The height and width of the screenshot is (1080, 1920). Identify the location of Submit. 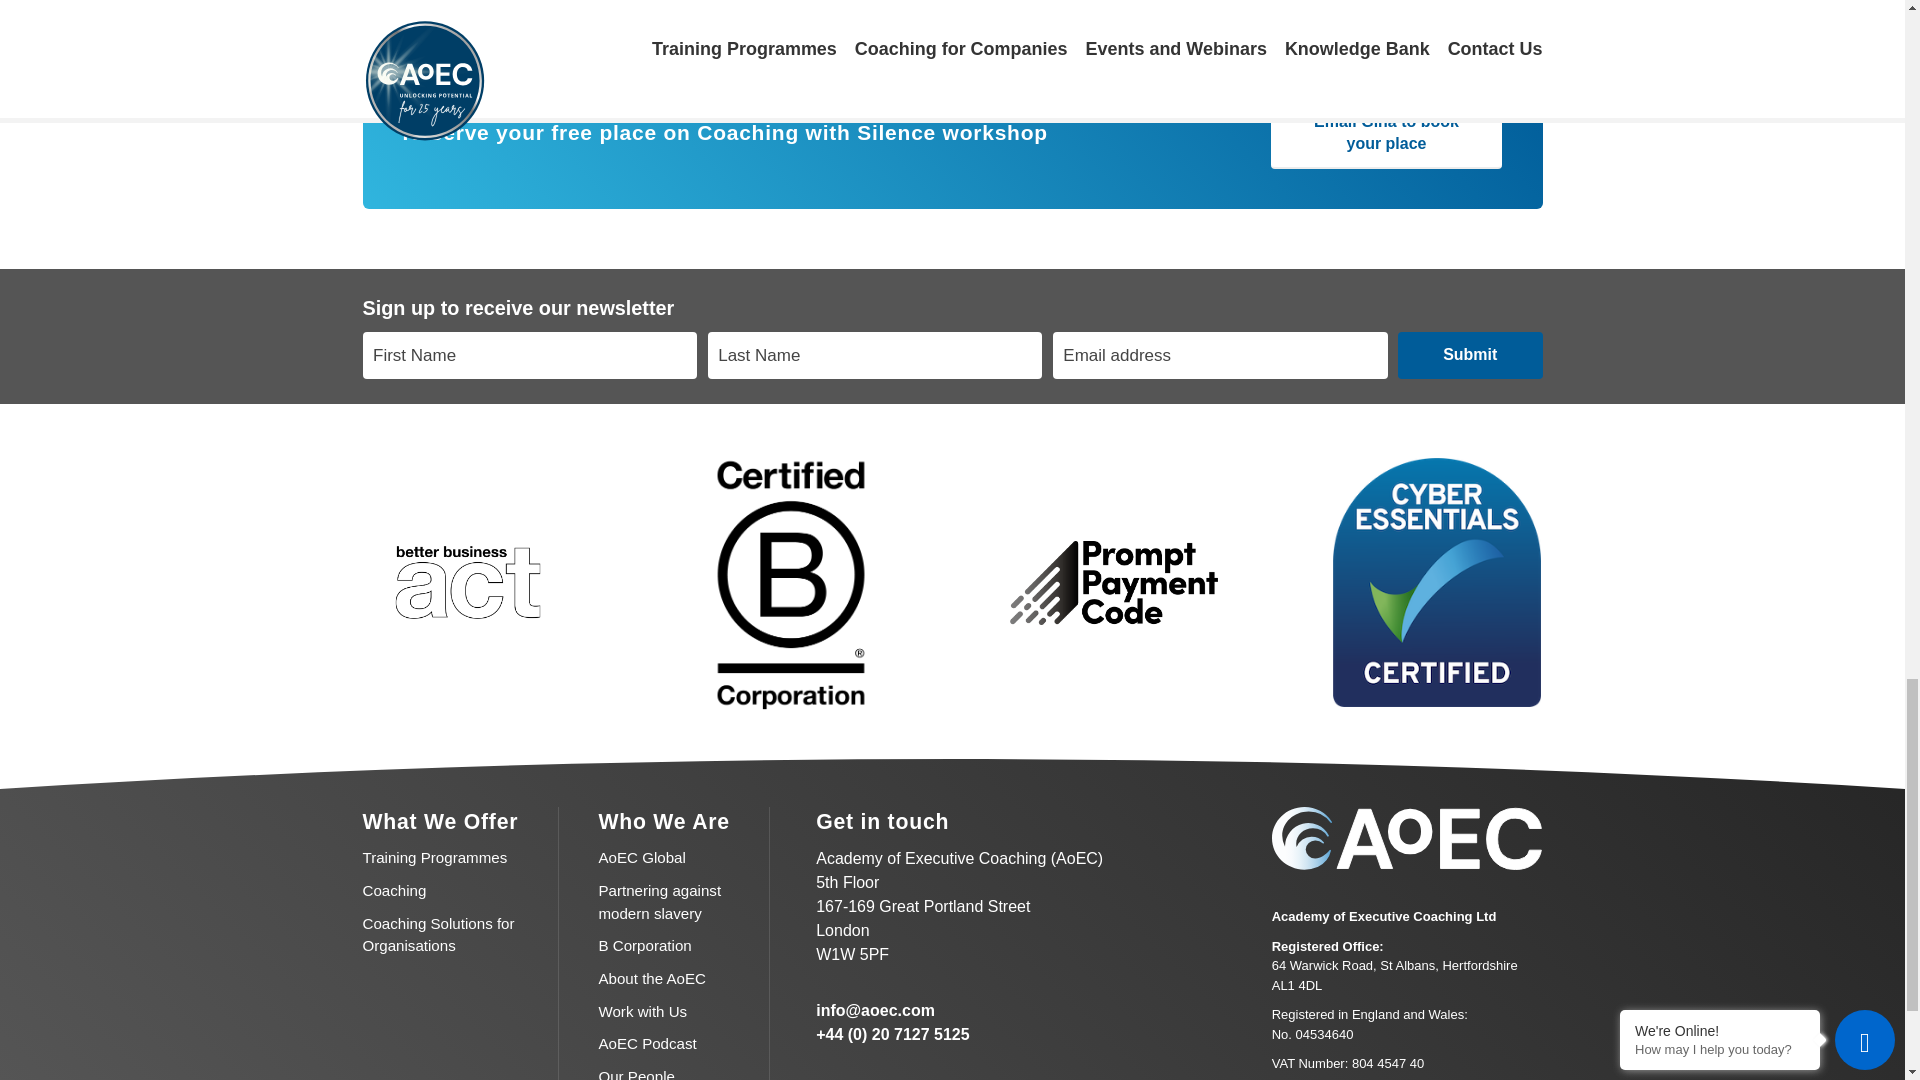
(1470, 355).